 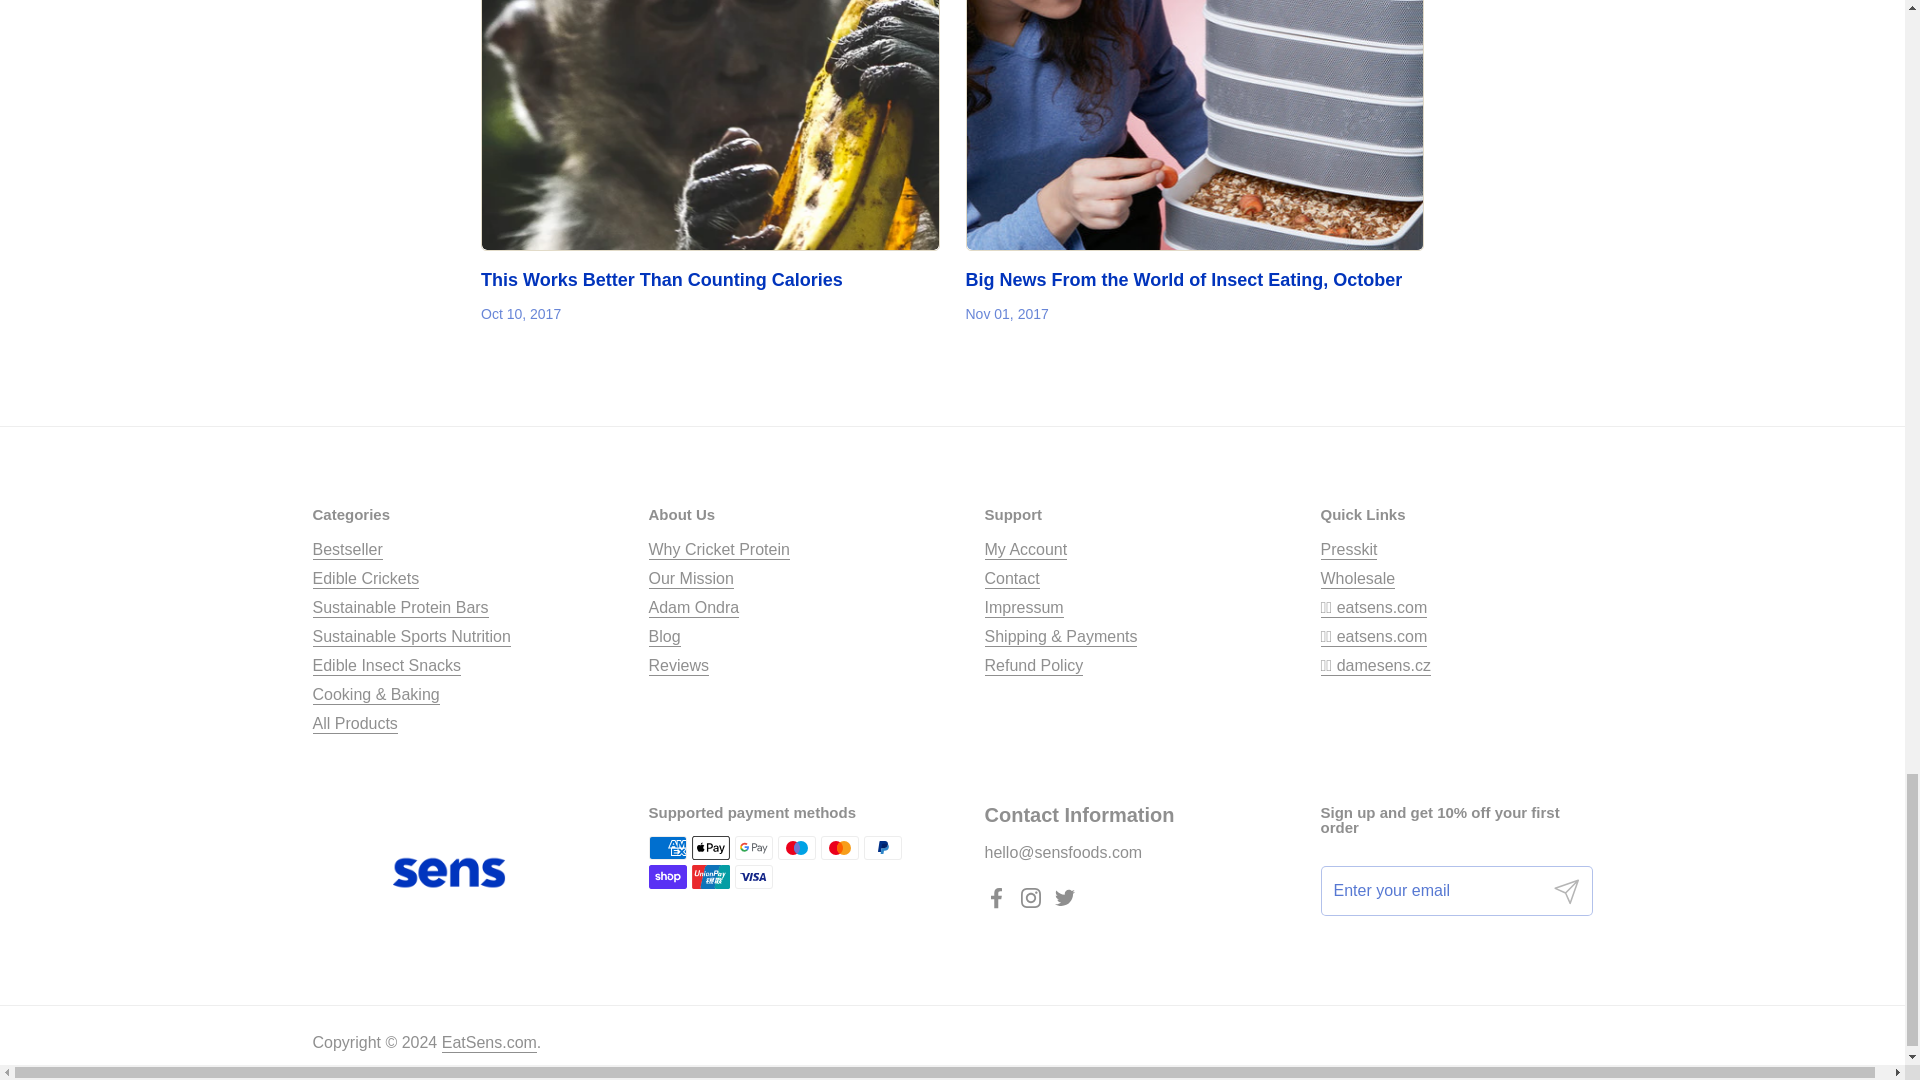 I want to click on Big News From the World of Insect Eating, October, so click(x=1184, y=280).